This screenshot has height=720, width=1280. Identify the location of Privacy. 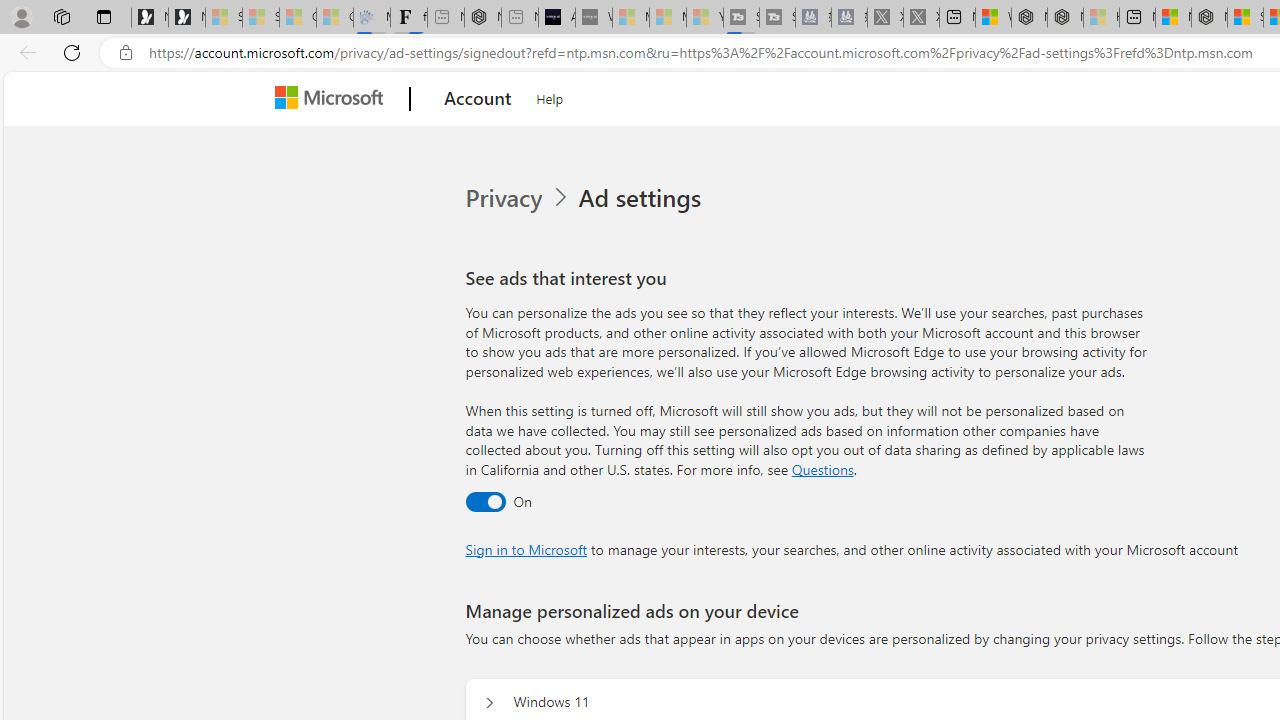
(505, 198).